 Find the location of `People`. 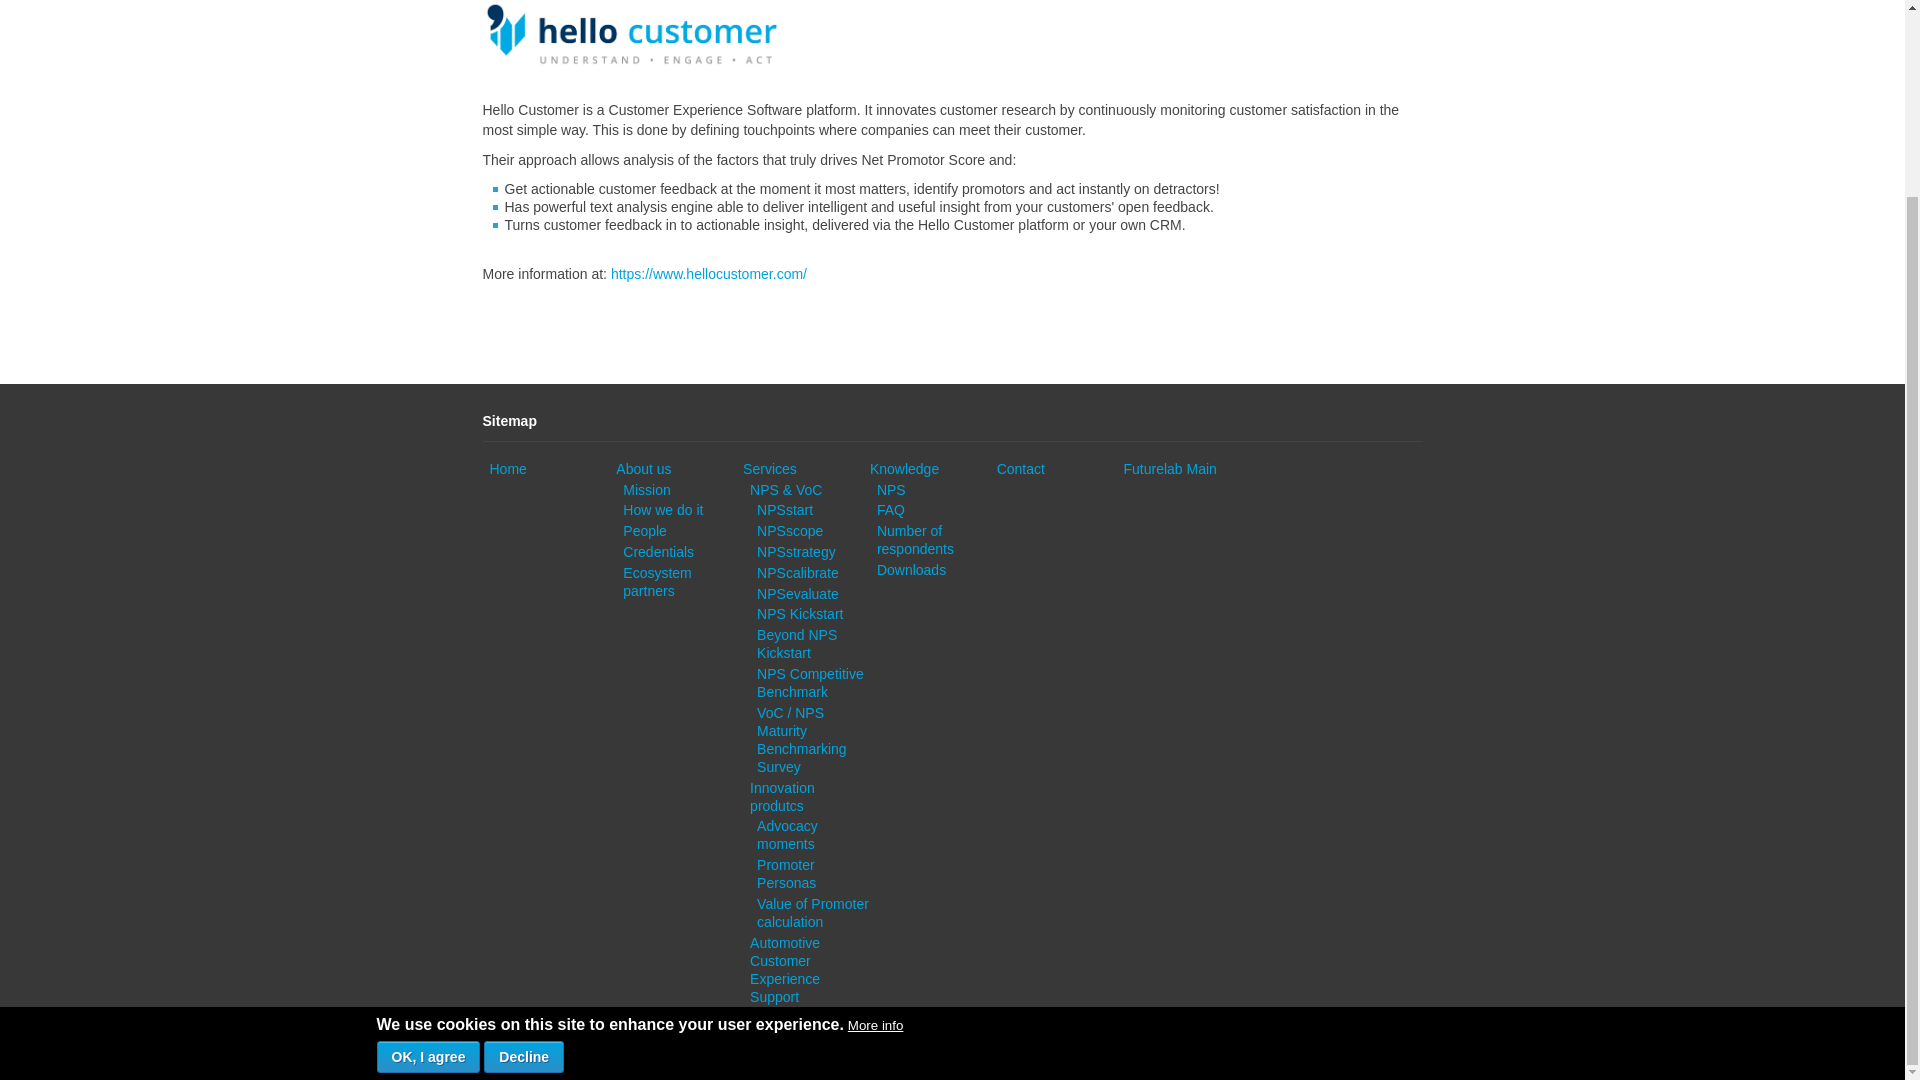

People is located at coordinates (644, 530).